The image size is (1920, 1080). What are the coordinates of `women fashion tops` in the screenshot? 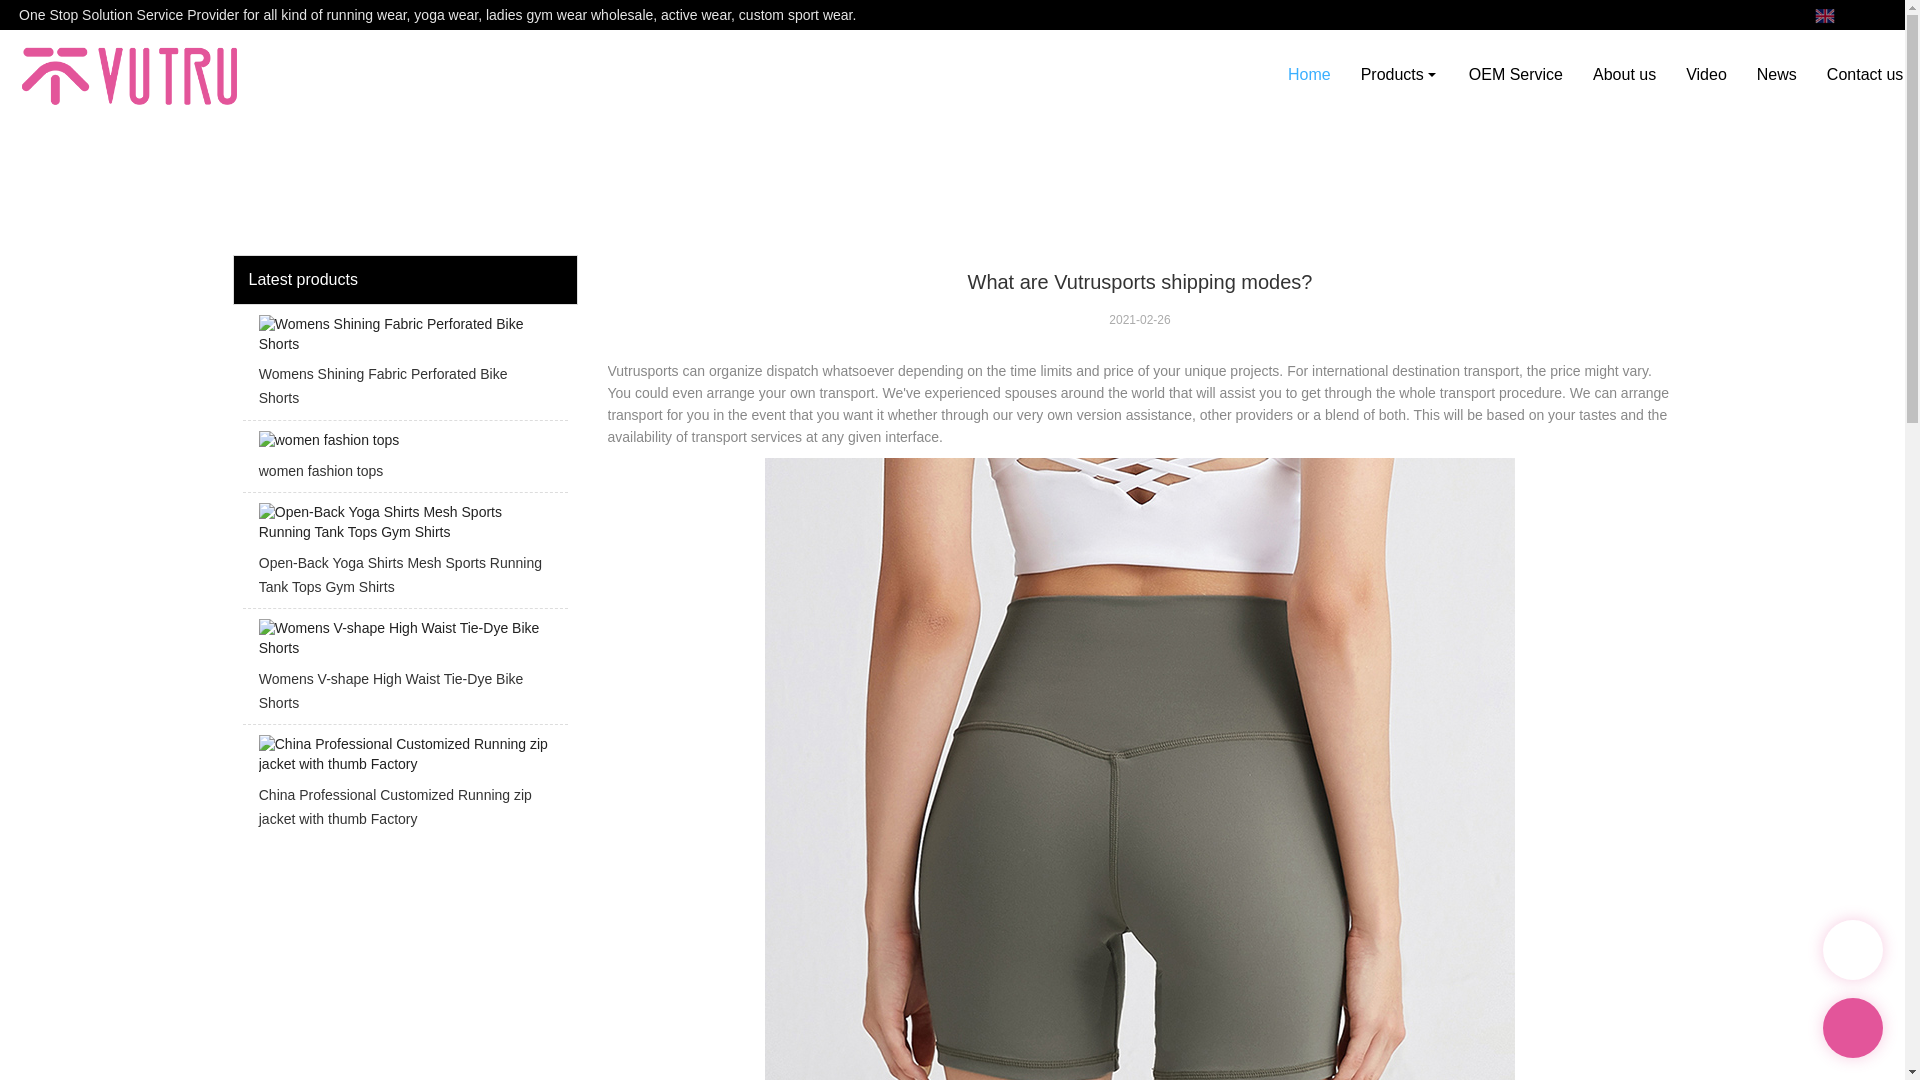 It's located at (404, 461).